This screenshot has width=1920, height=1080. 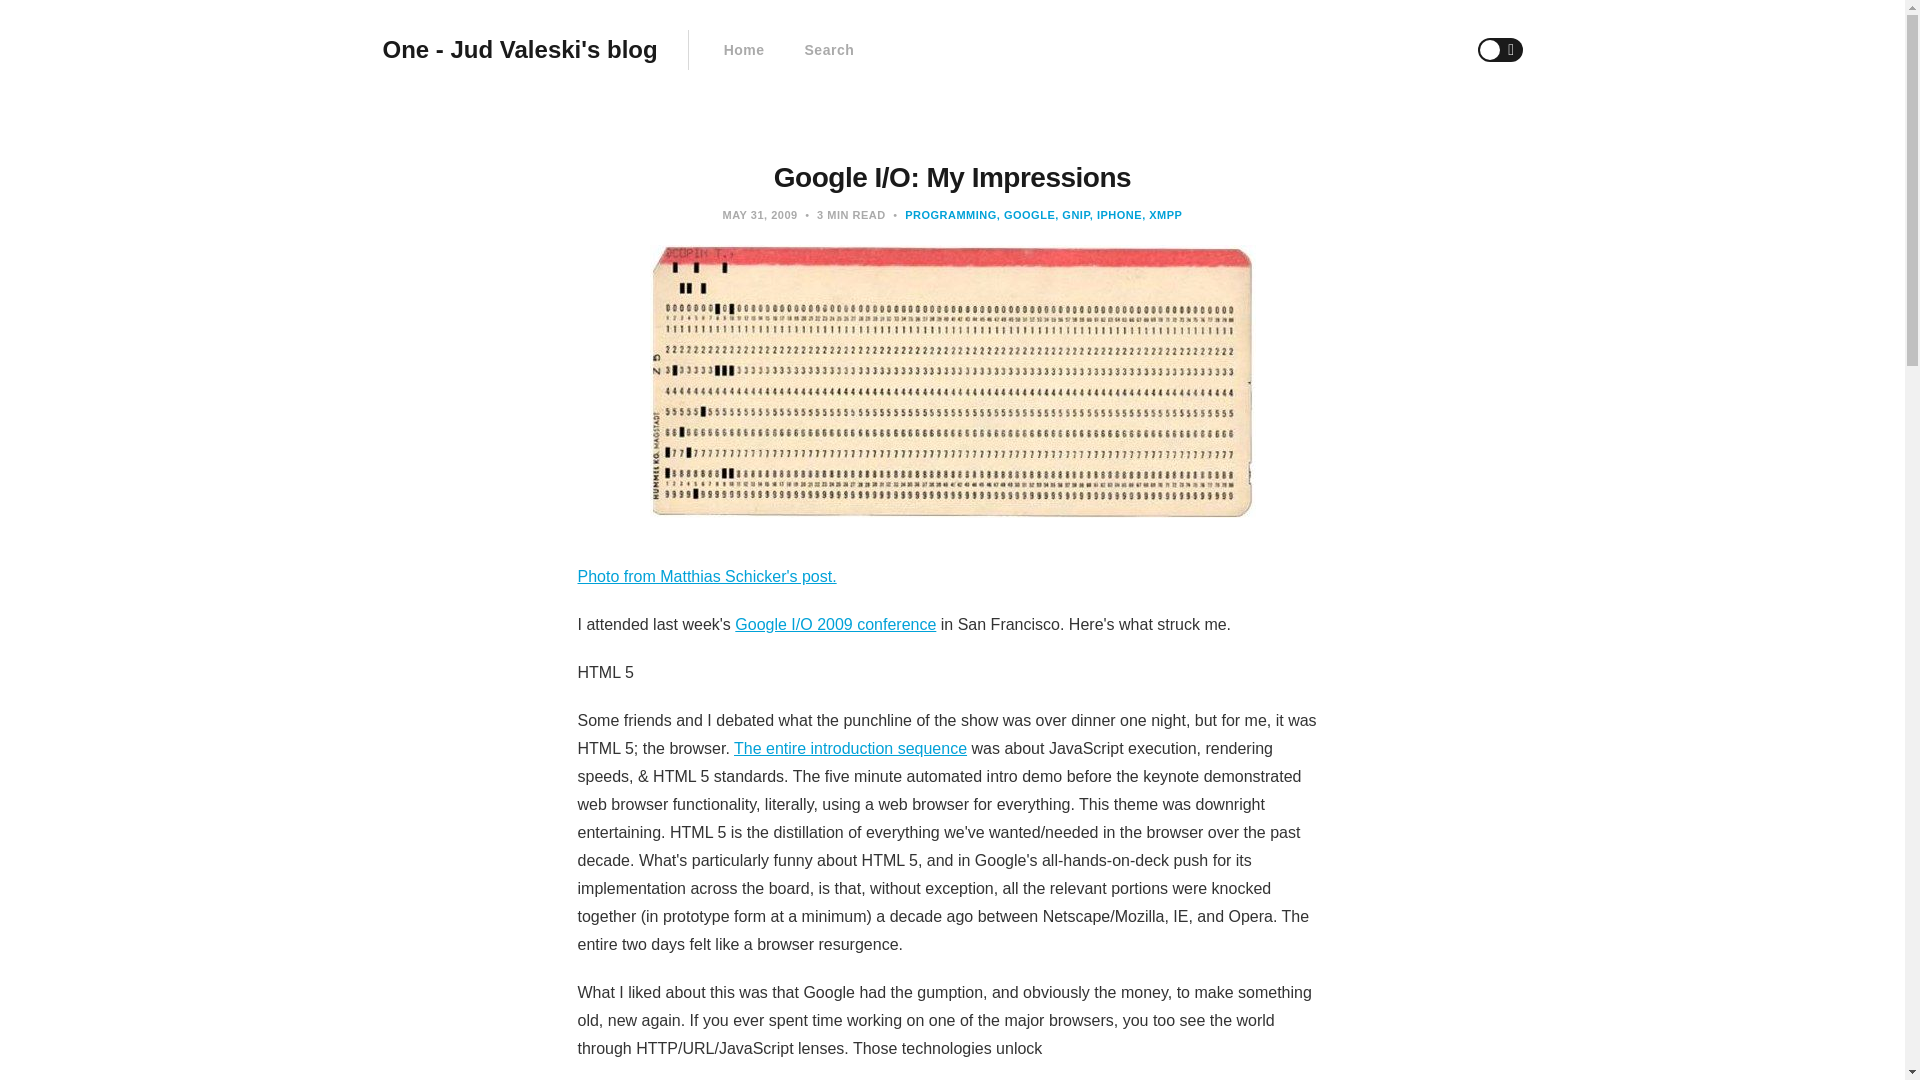 I want to click on Photo from Matthias Schicker's post., so click(x=707, y=576).